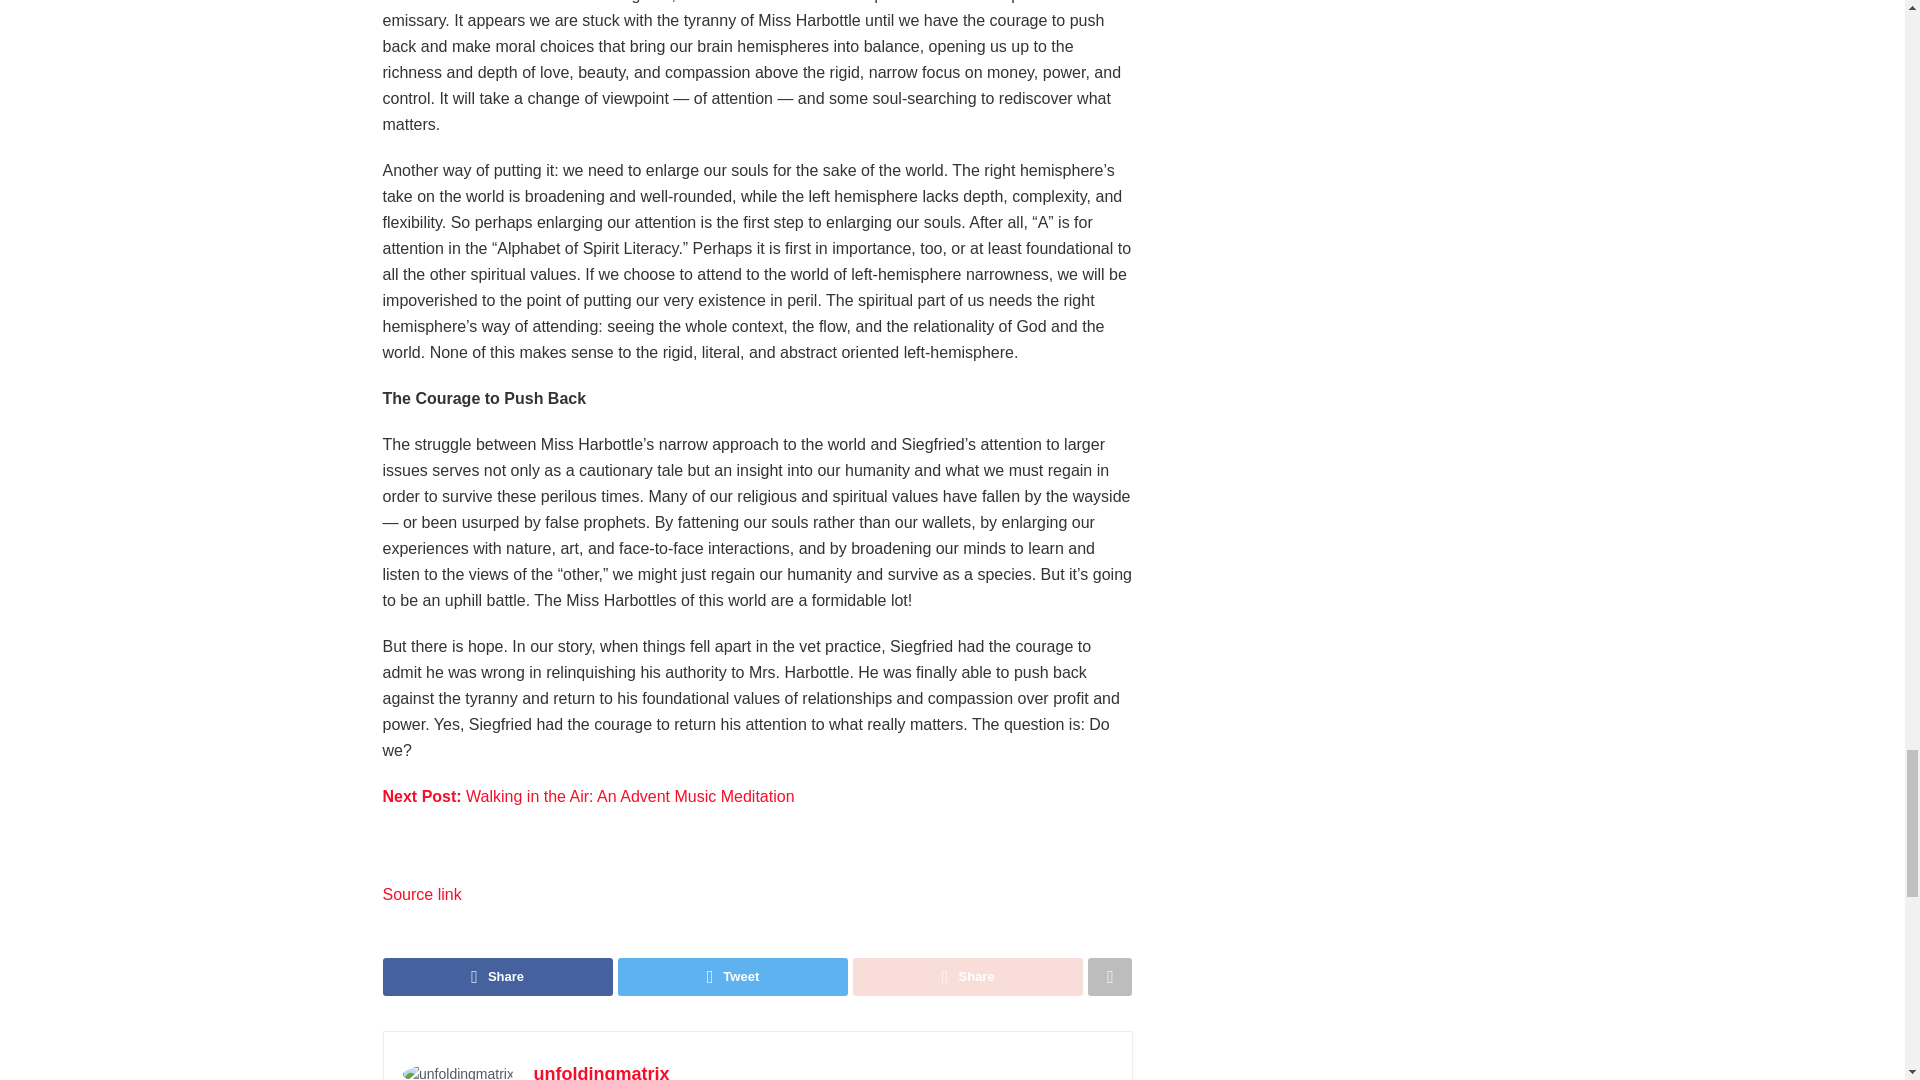 This screenshot has height=1080, width=1920. Describe the element at coordinates (497, 976) in the screenshot. I see `Share` at that location.